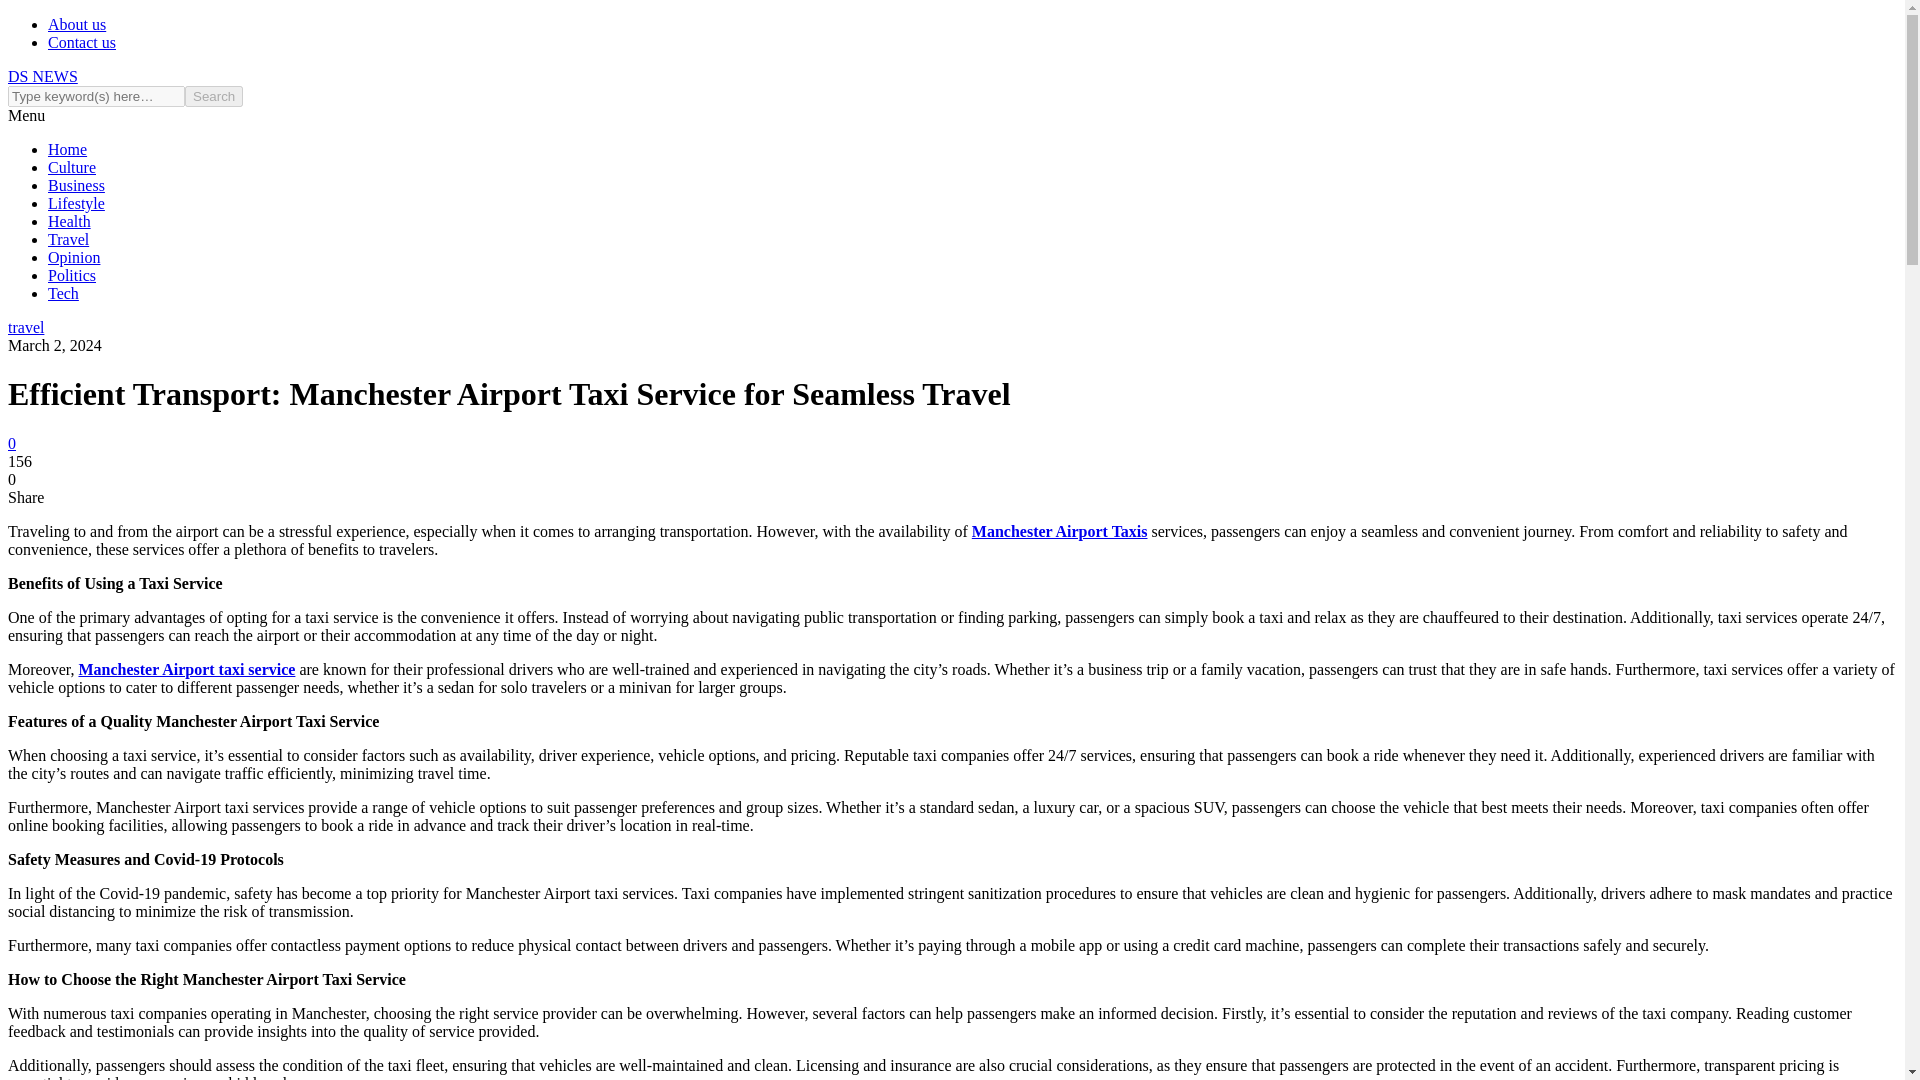 This screenshot has height=1080, width=1920. What do you see at coordinates (186, 669) in the screenshot?
I see `Manchester Airport taxi service` at bounding box center [186, 669].